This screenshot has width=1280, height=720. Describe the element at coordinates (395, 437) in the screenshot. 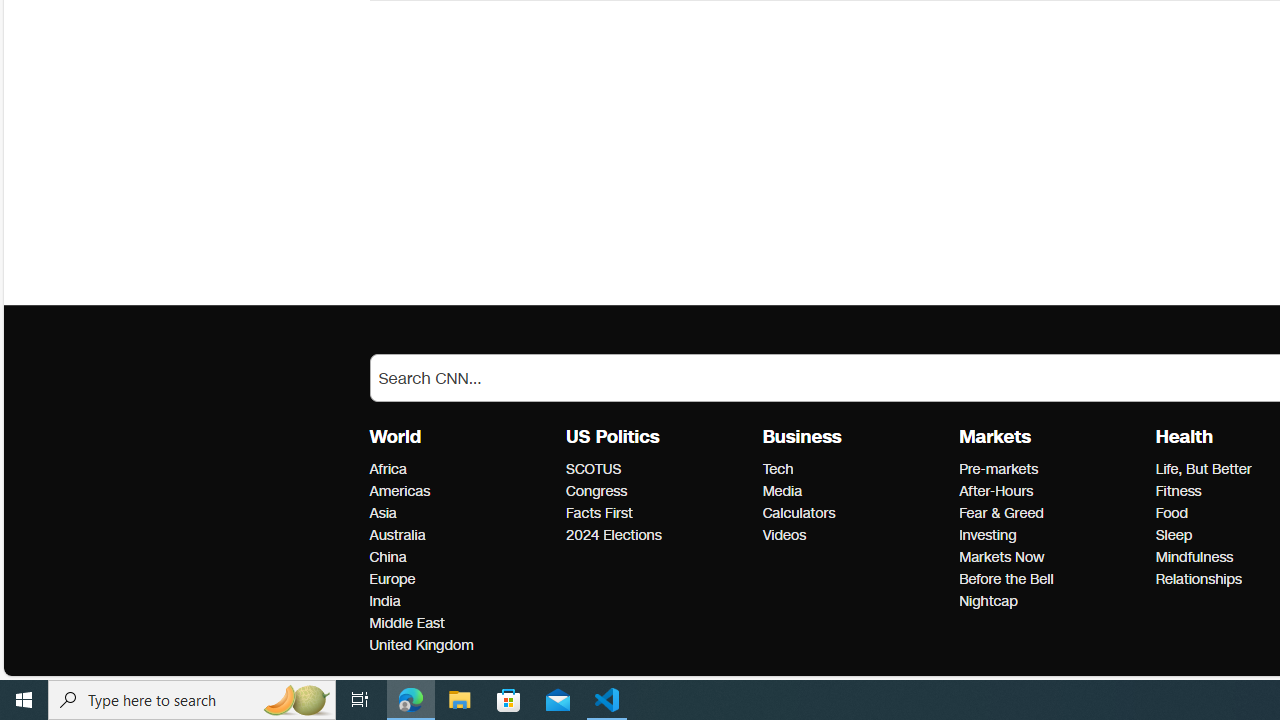

I see `World` at that location.